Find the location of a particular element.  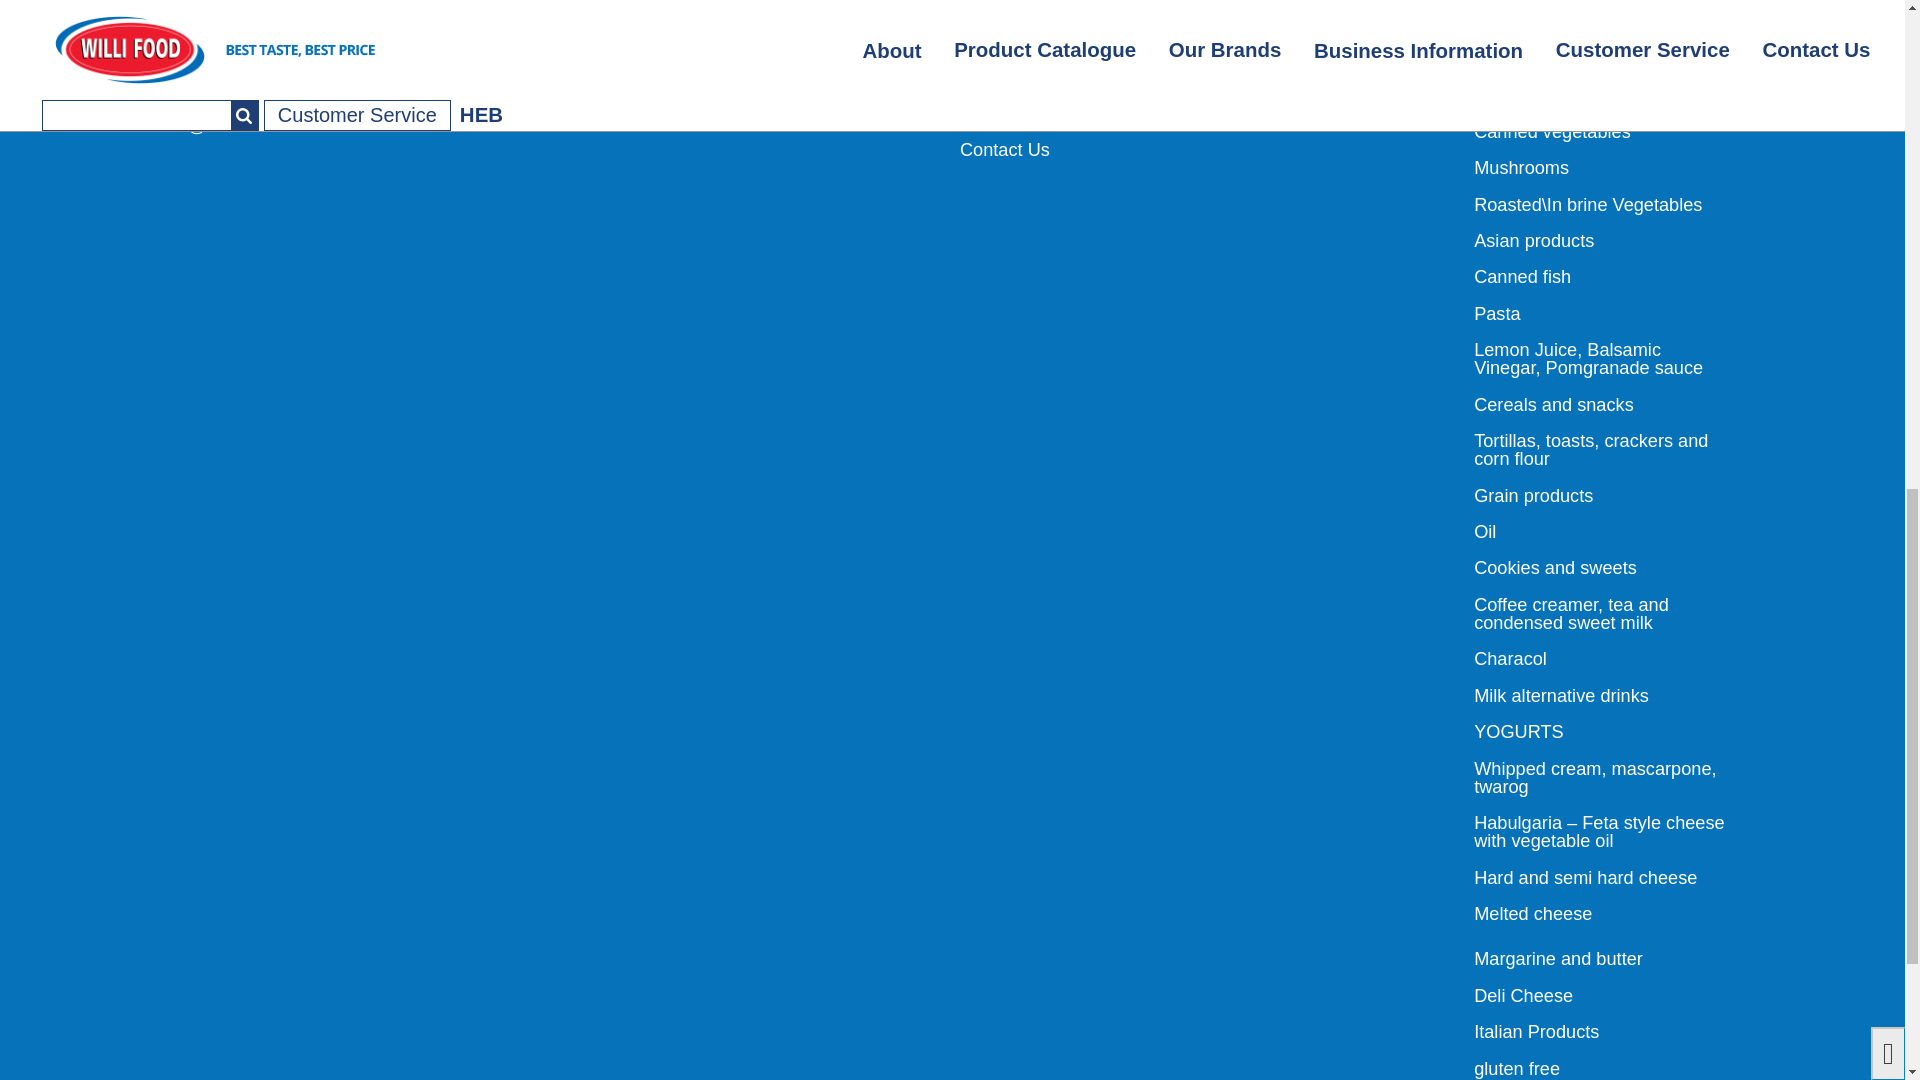

G. Willi Food Investments financial statements is located at coordinates (1064, 68).